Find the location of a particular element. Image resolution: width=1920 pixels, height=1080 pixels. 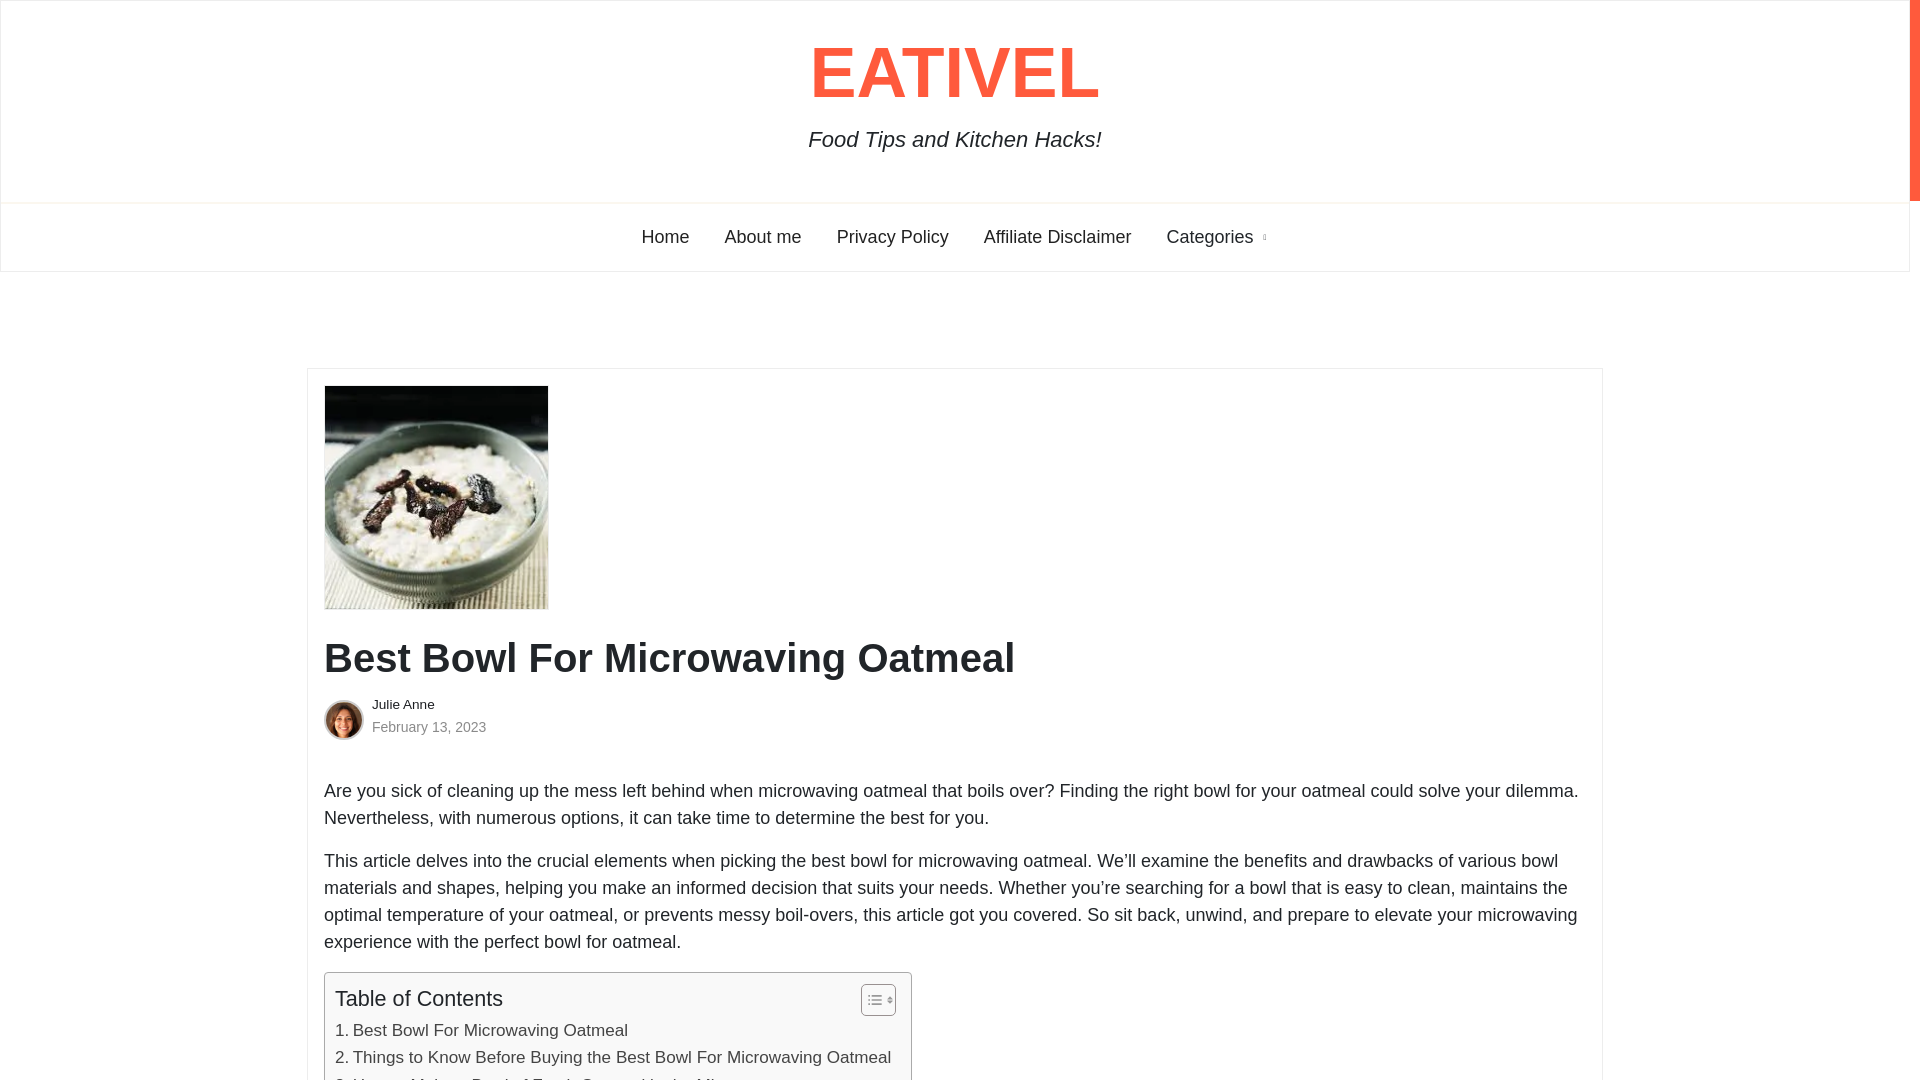

About me is located at coordinates (764, 237).